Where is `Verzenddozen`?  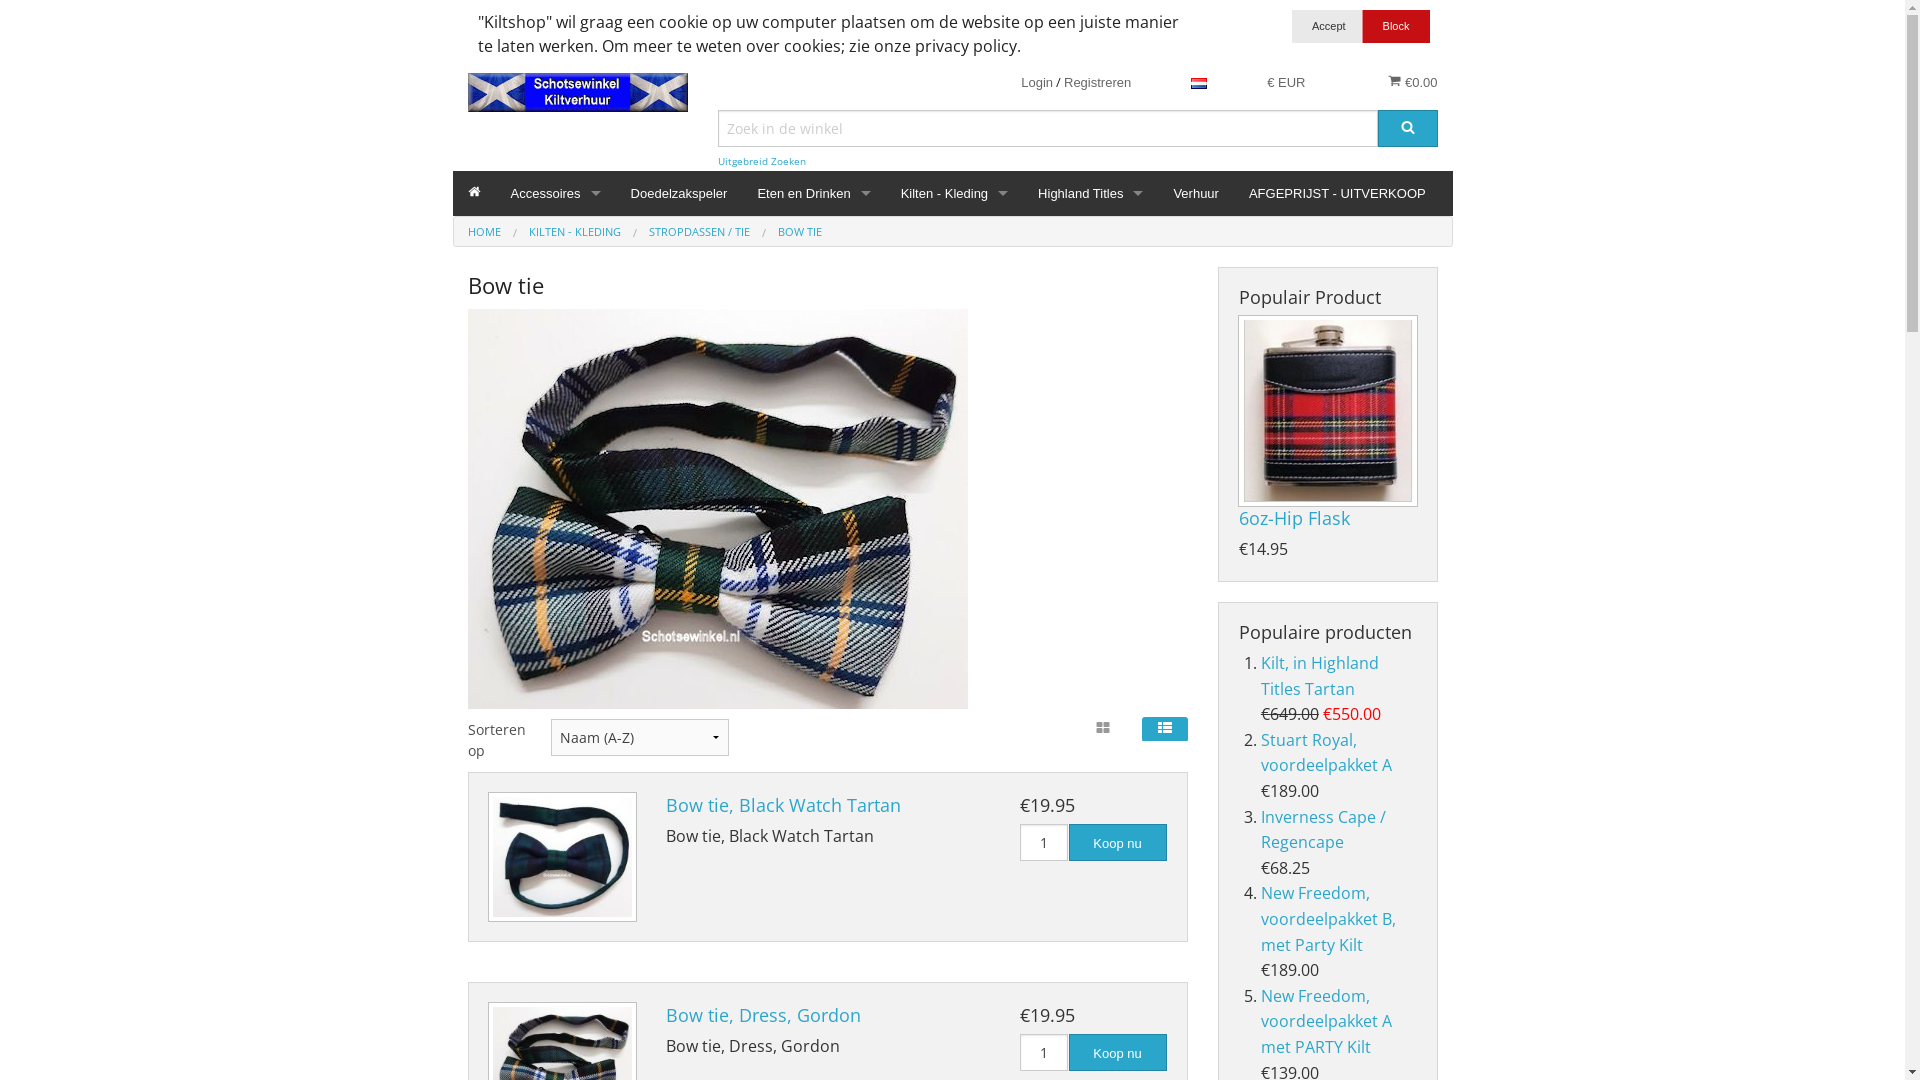 Verzenddozen is located at coordinates (556, 668).